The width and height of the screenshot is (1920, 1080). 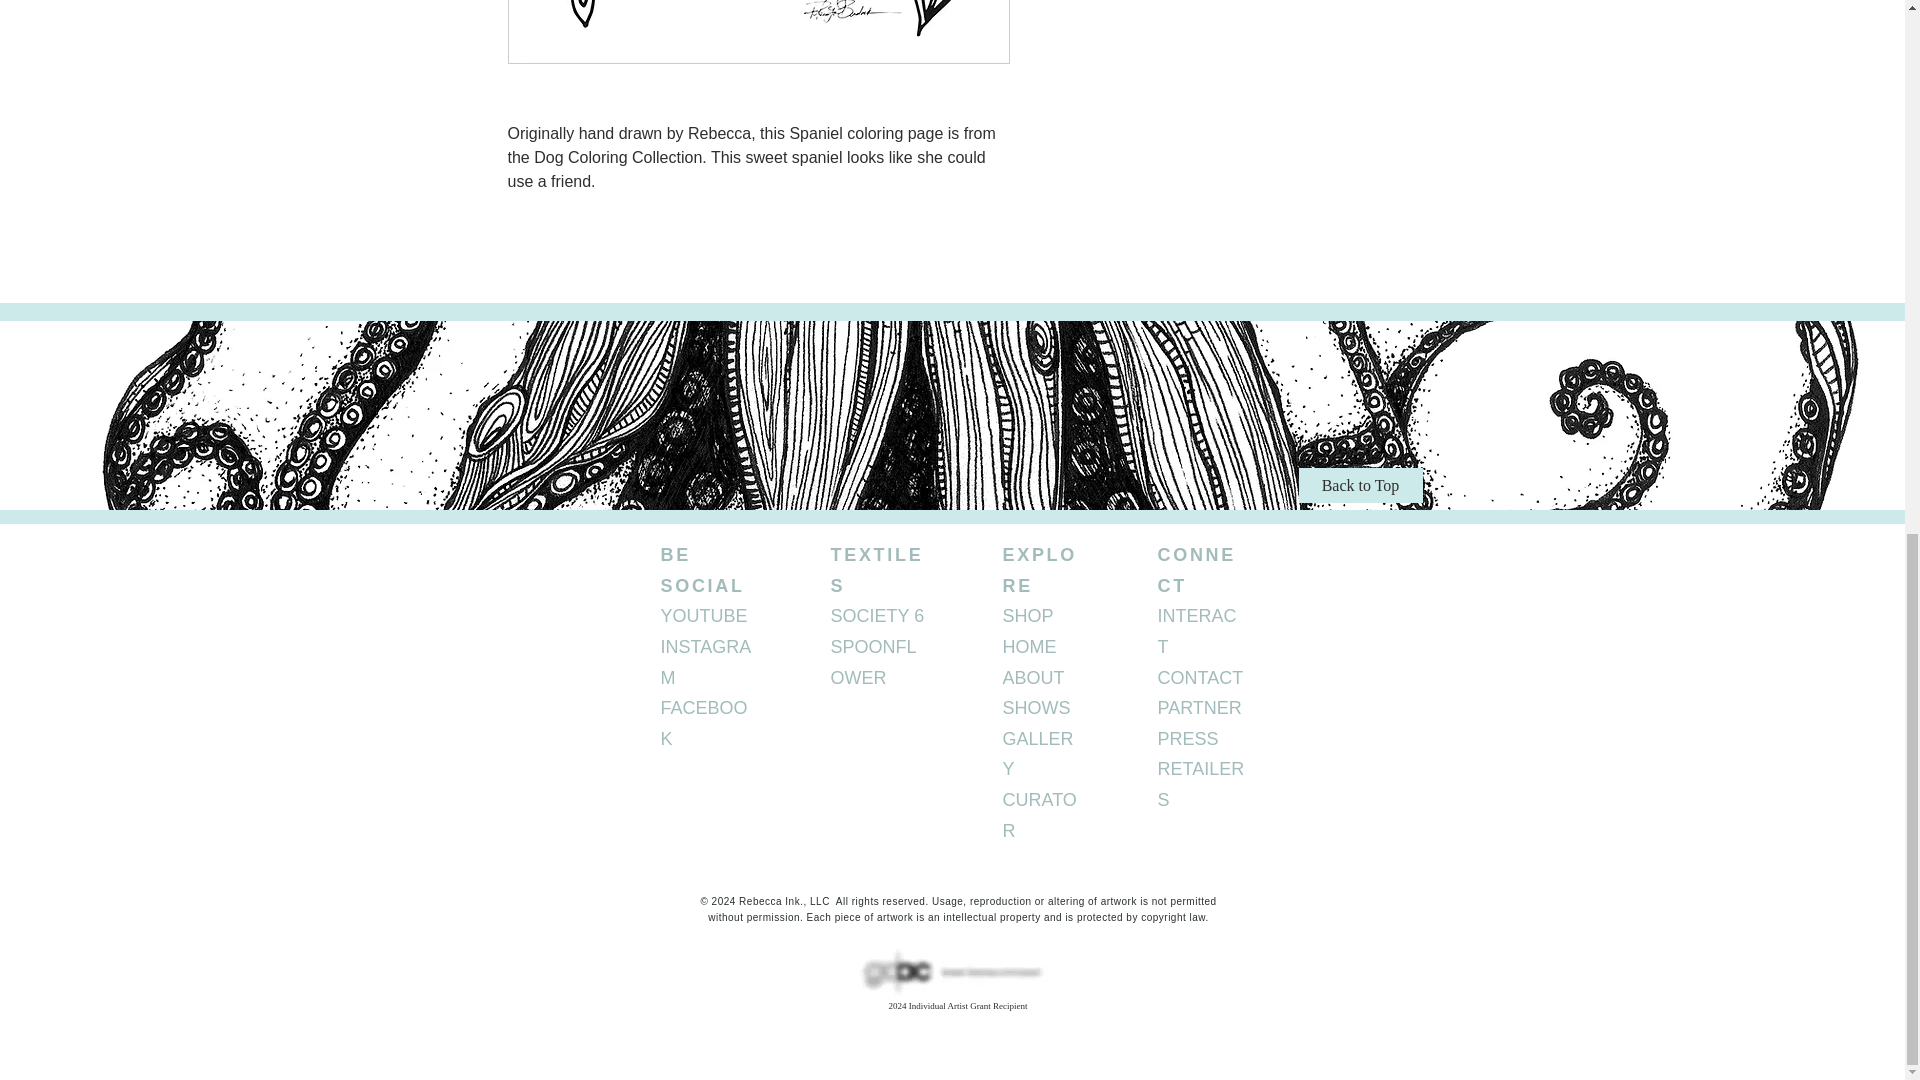 What do you see at coordinates (872, 662) in the screenshot?
I see `SPOONFLOWER` at bounding box center [872, 662].